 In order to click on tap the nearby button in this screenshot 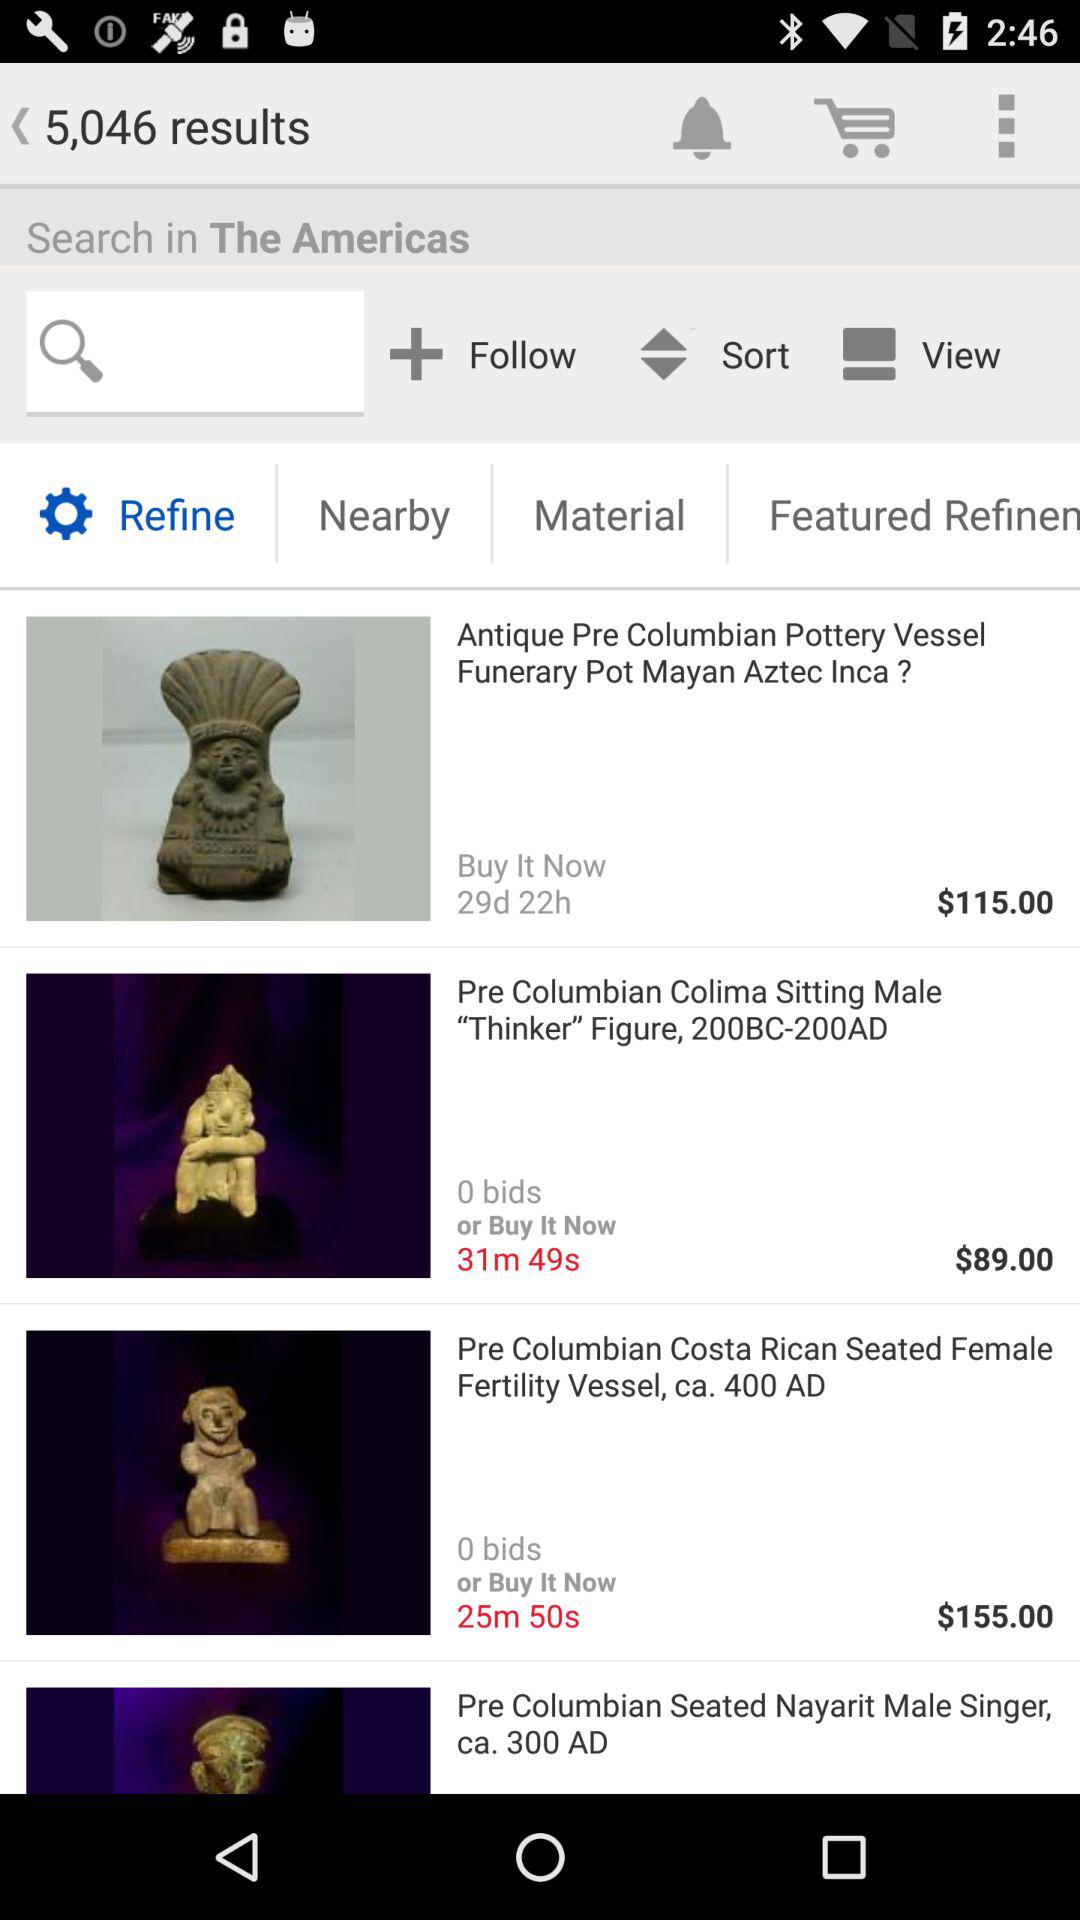, I will do `click(384, 514)`.